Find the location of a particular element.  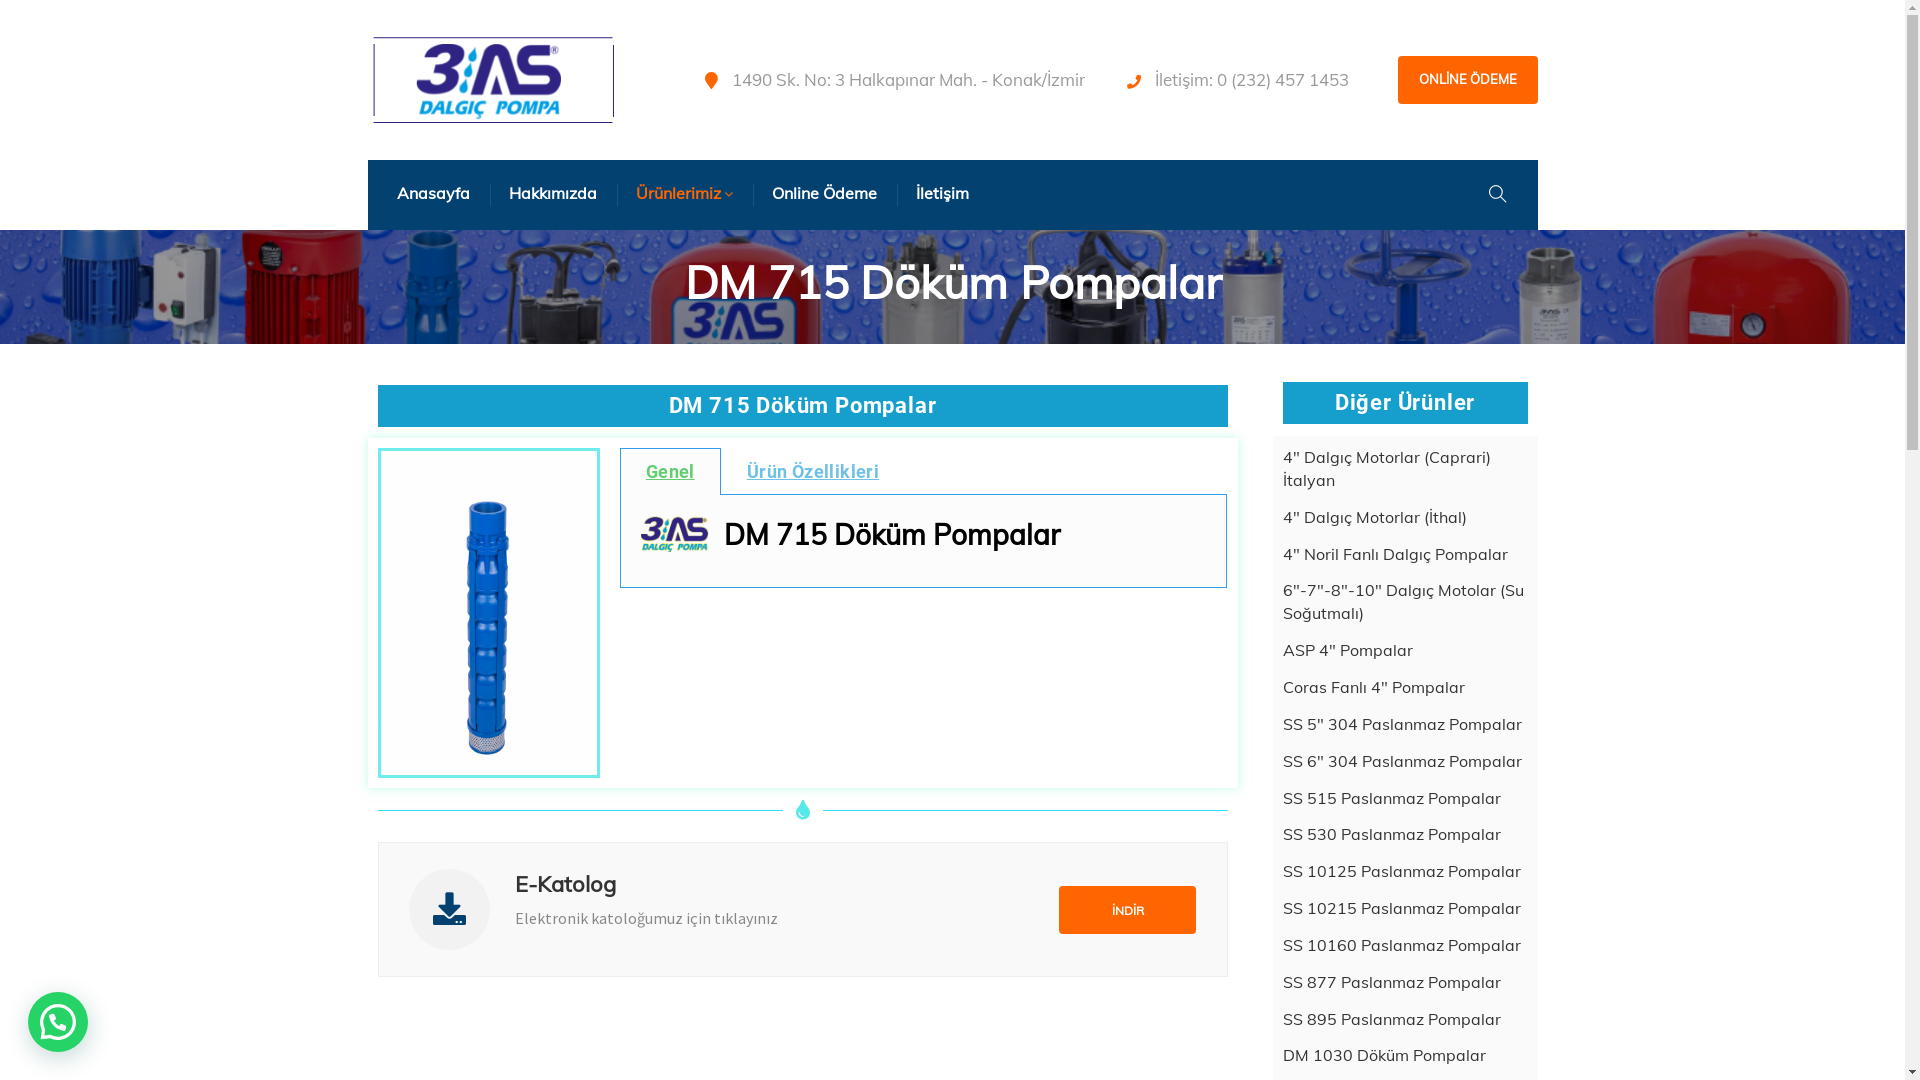

SS 10160 Paslanmaz Pompalar is located at coordinates (1401, 946).